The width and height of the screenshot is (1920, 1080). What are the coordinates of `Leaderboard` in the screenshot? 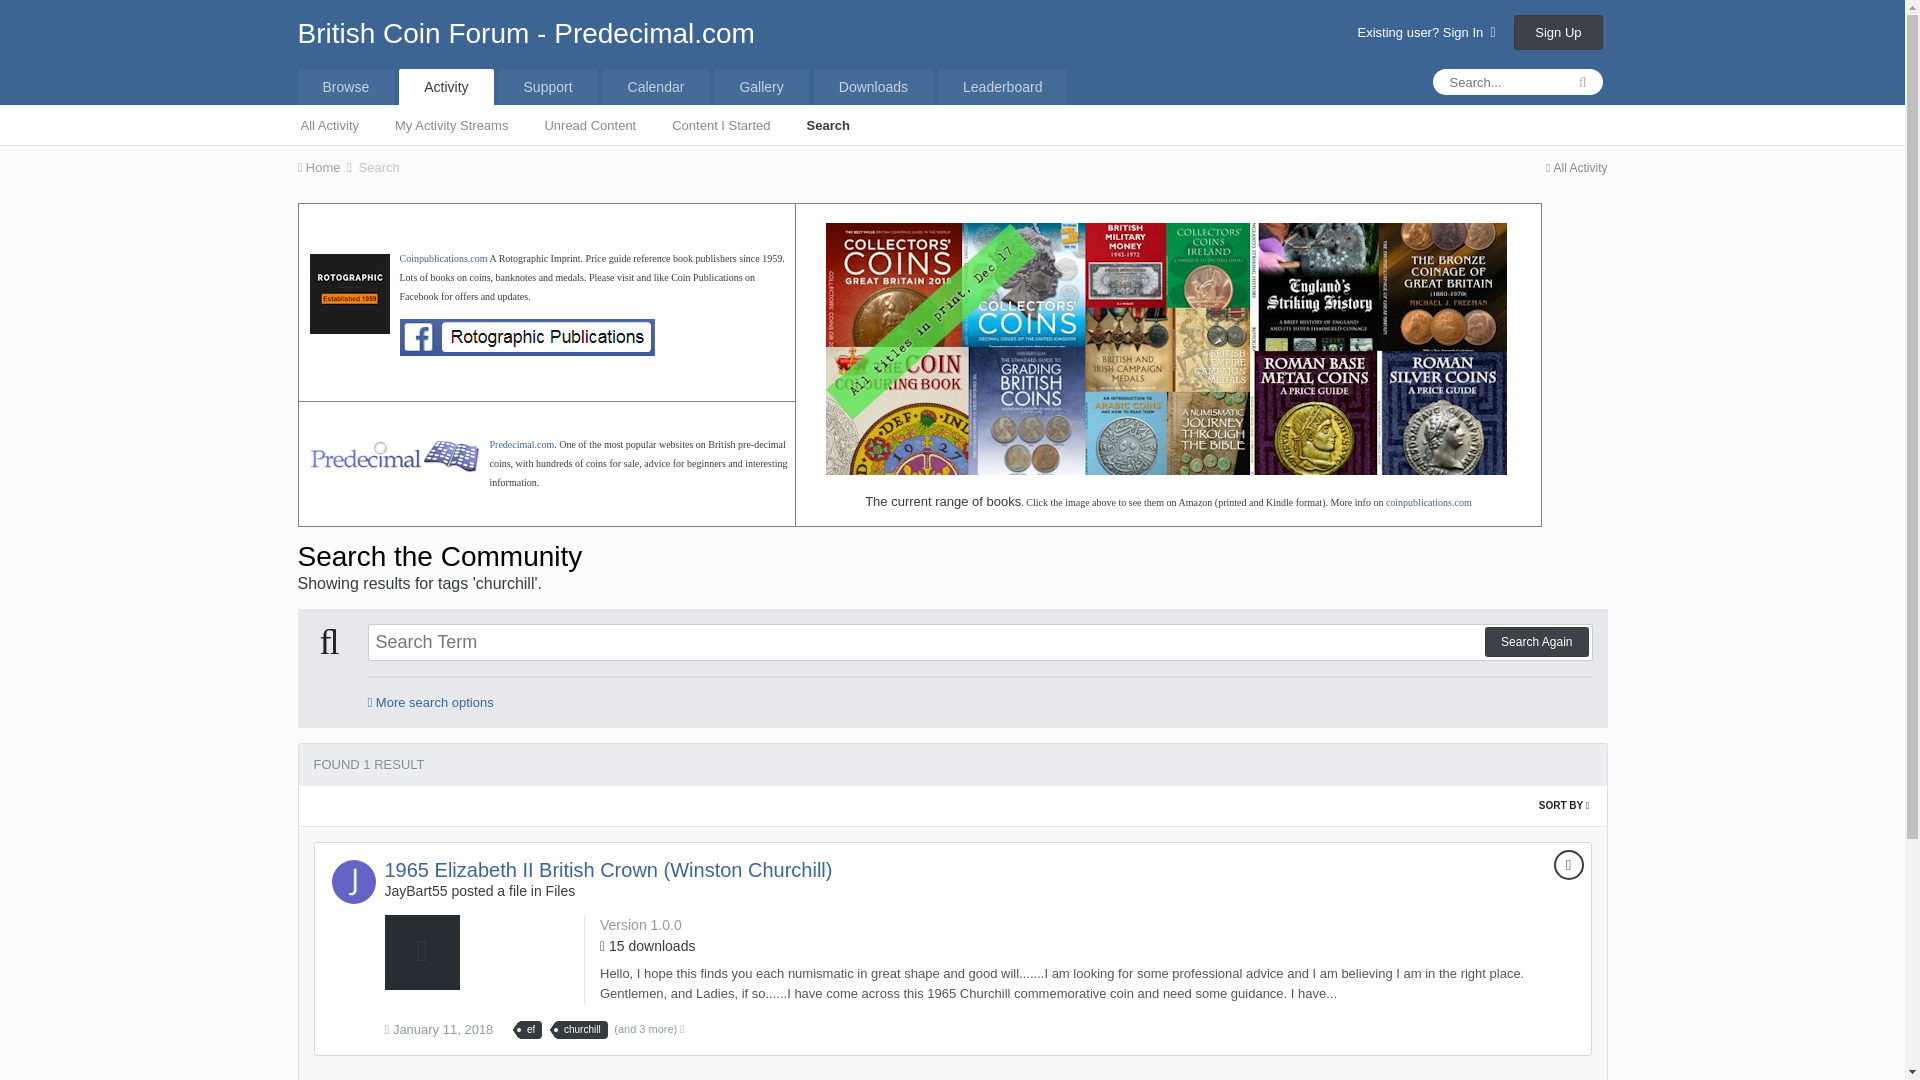 It's located at (1002, 86).